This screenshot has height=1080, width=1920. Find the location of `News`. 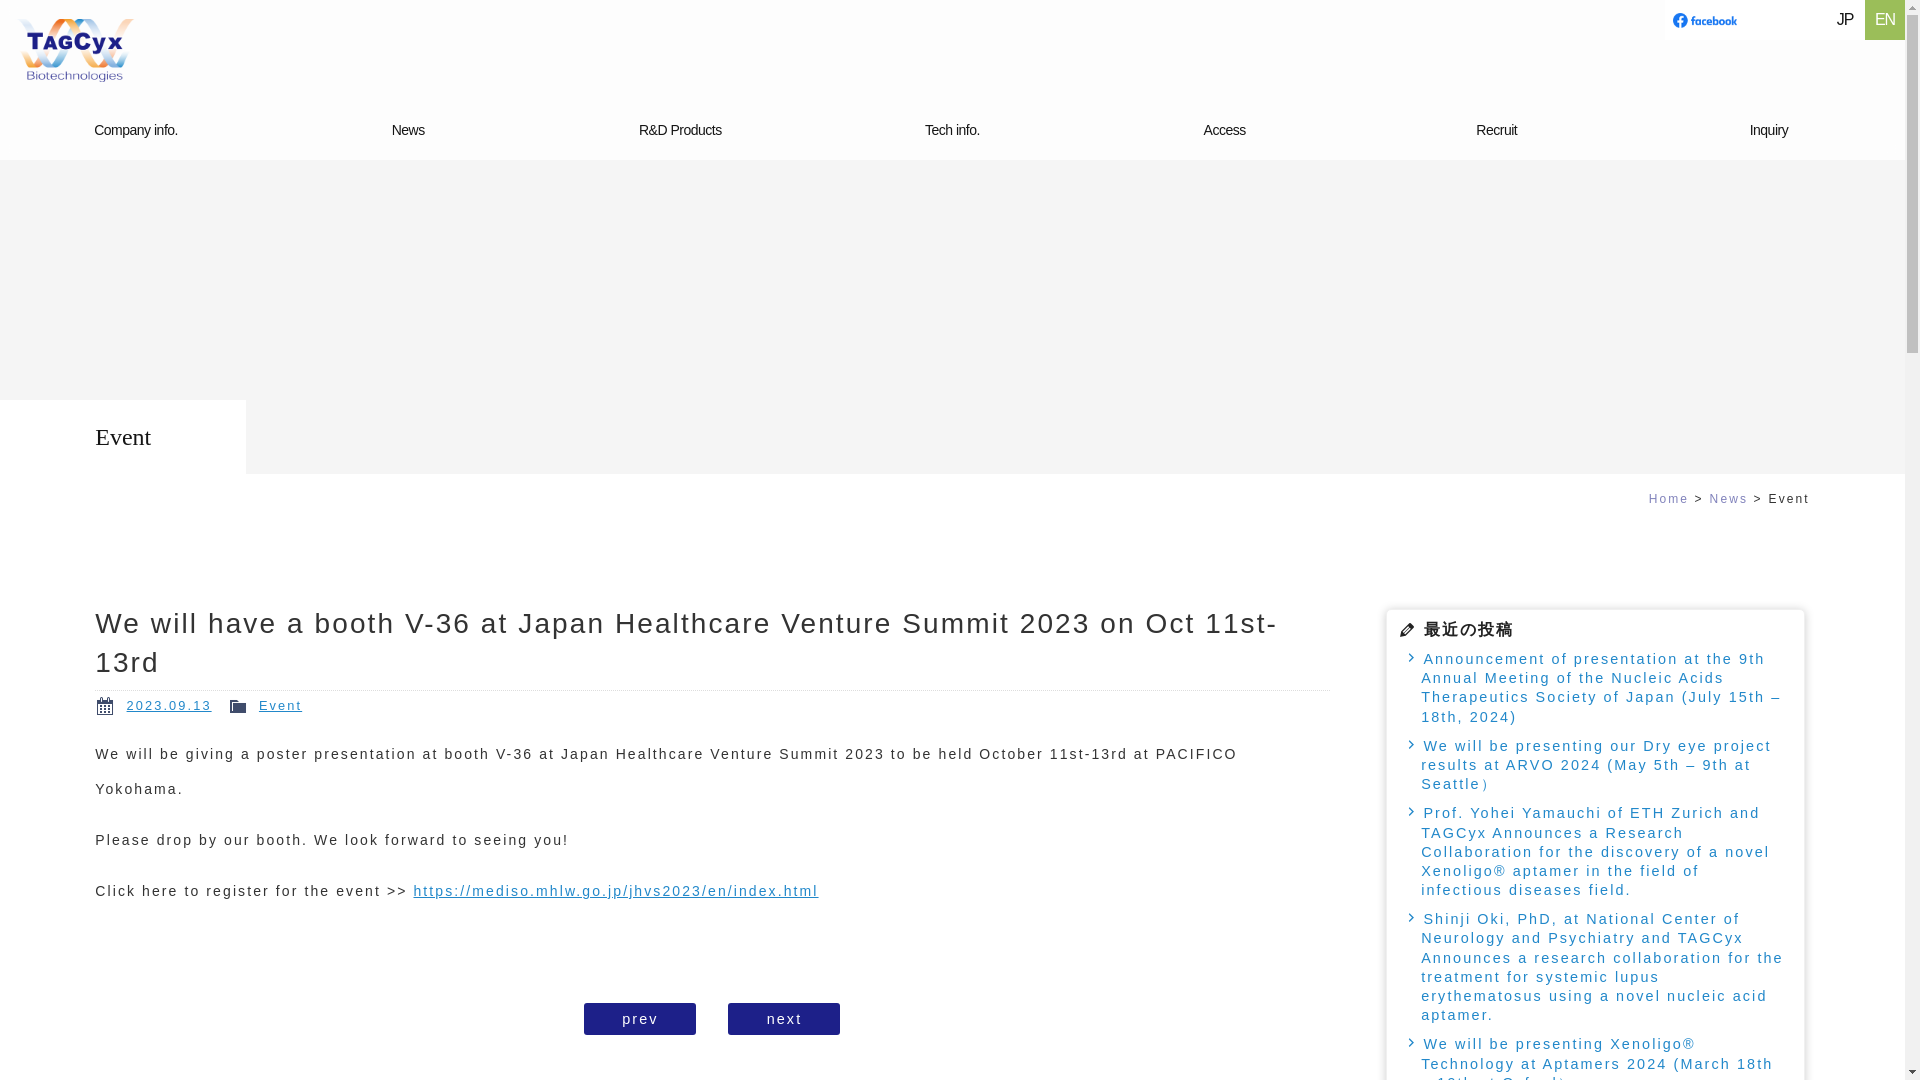

News is located at coordinates (408, 130).